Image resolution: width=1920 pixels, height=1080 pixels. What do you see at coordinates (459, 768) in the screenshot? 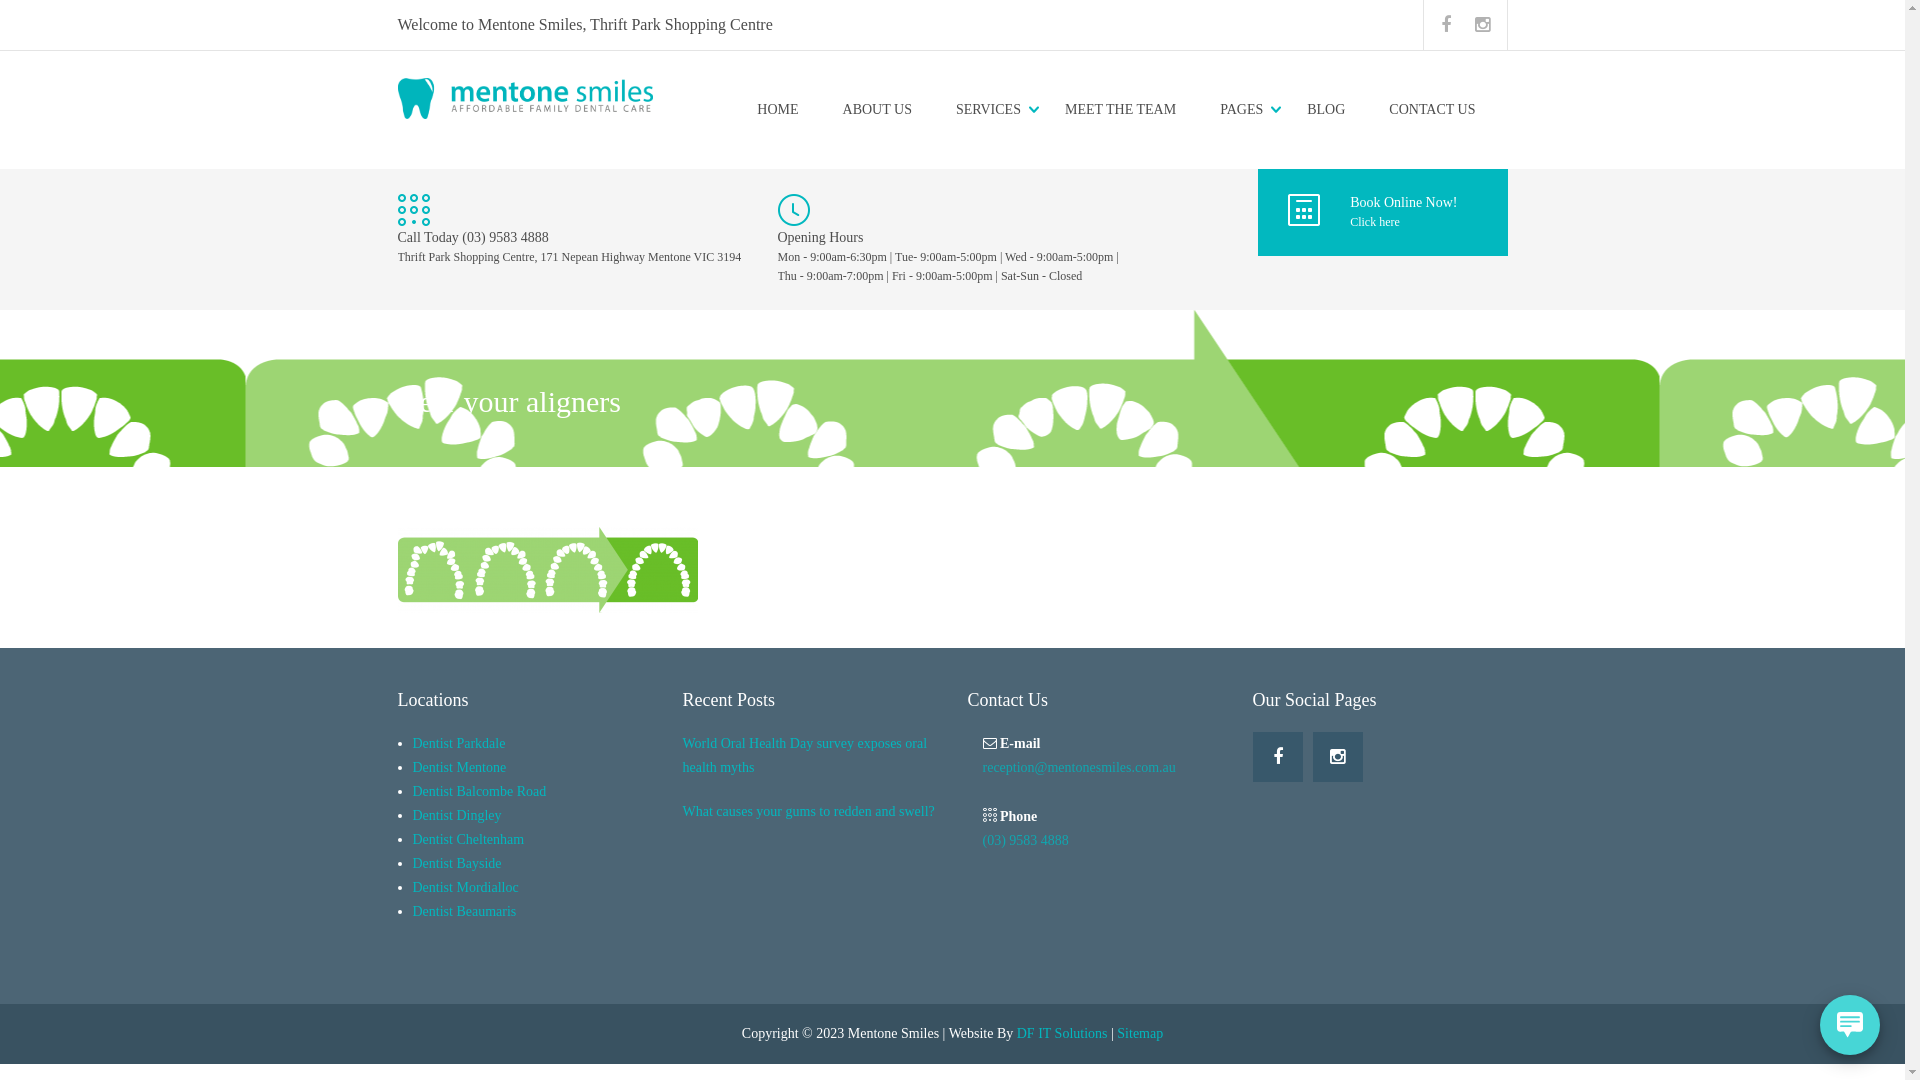
I see `Dentist Mentone` at bounding box center [459, 768].